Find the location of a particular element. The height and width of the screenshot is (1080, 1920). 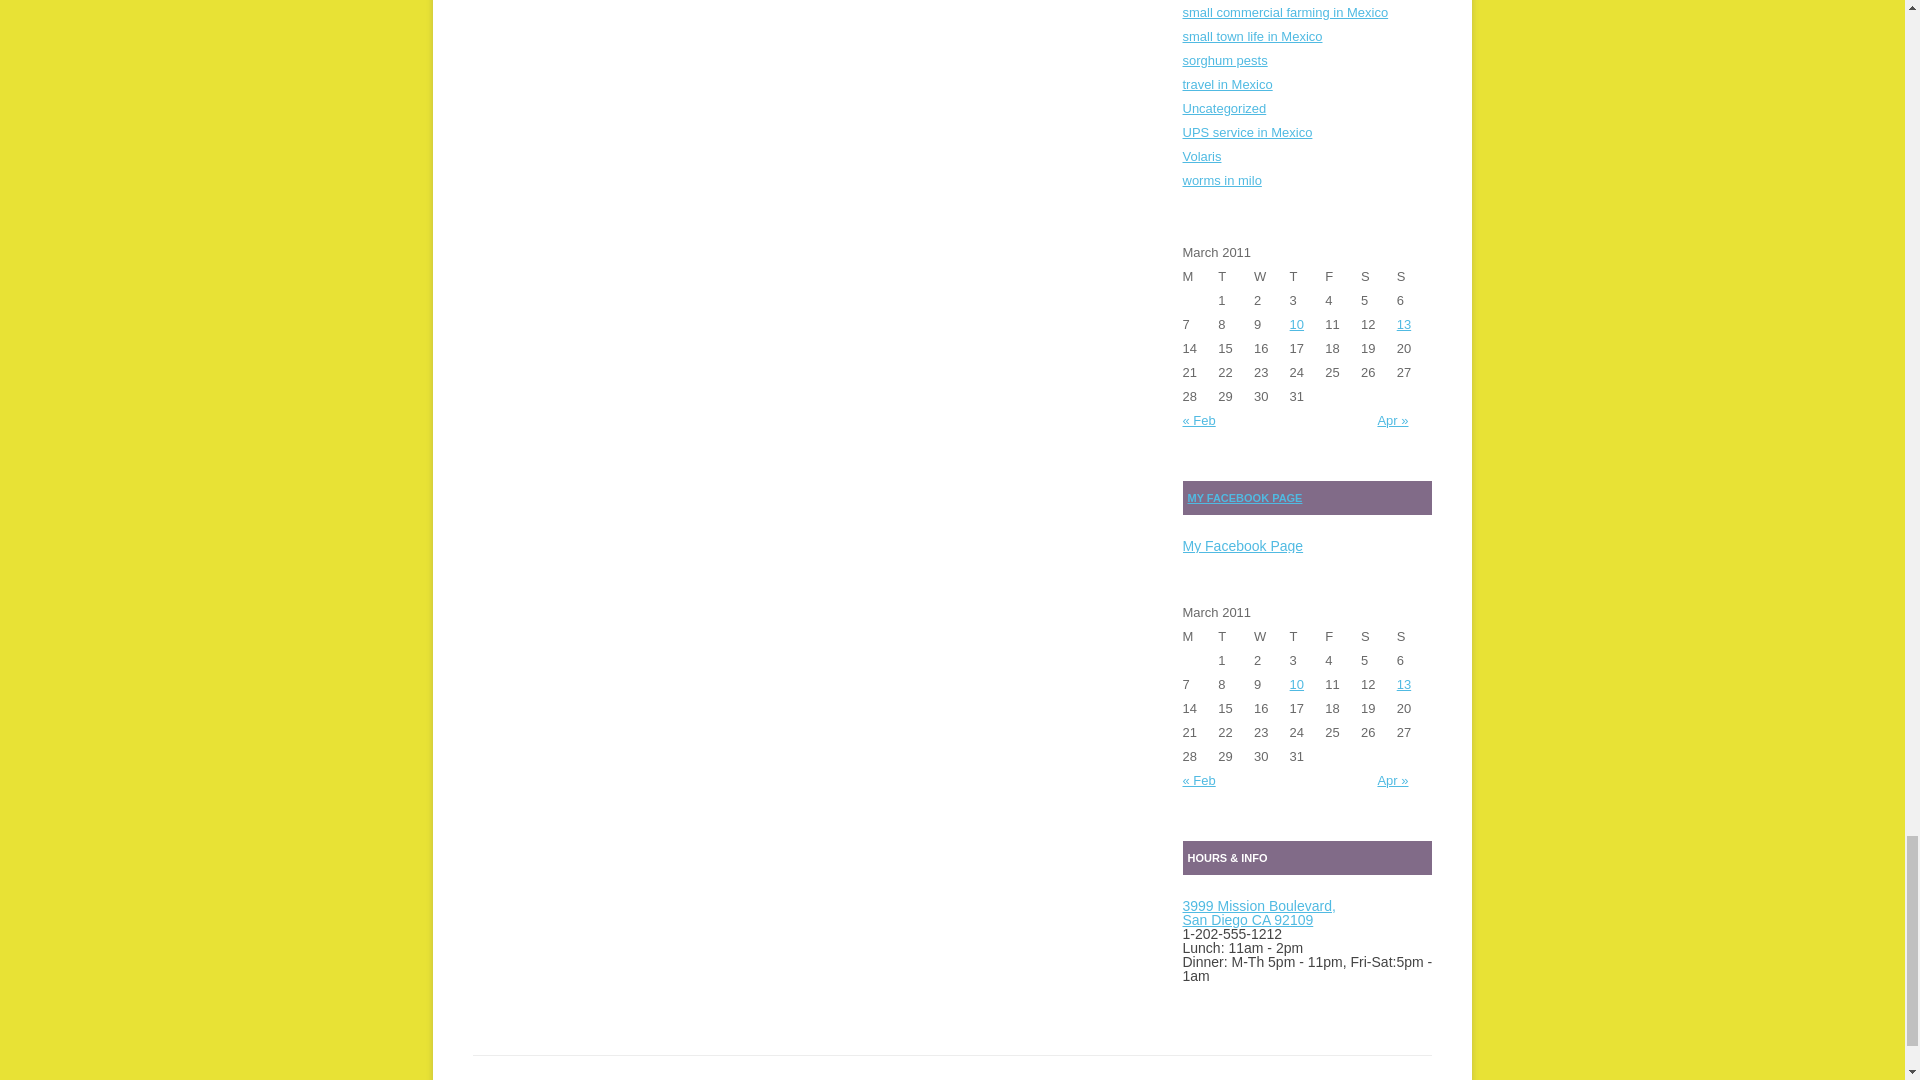

Sunday is located at coordinates (1414, 276).